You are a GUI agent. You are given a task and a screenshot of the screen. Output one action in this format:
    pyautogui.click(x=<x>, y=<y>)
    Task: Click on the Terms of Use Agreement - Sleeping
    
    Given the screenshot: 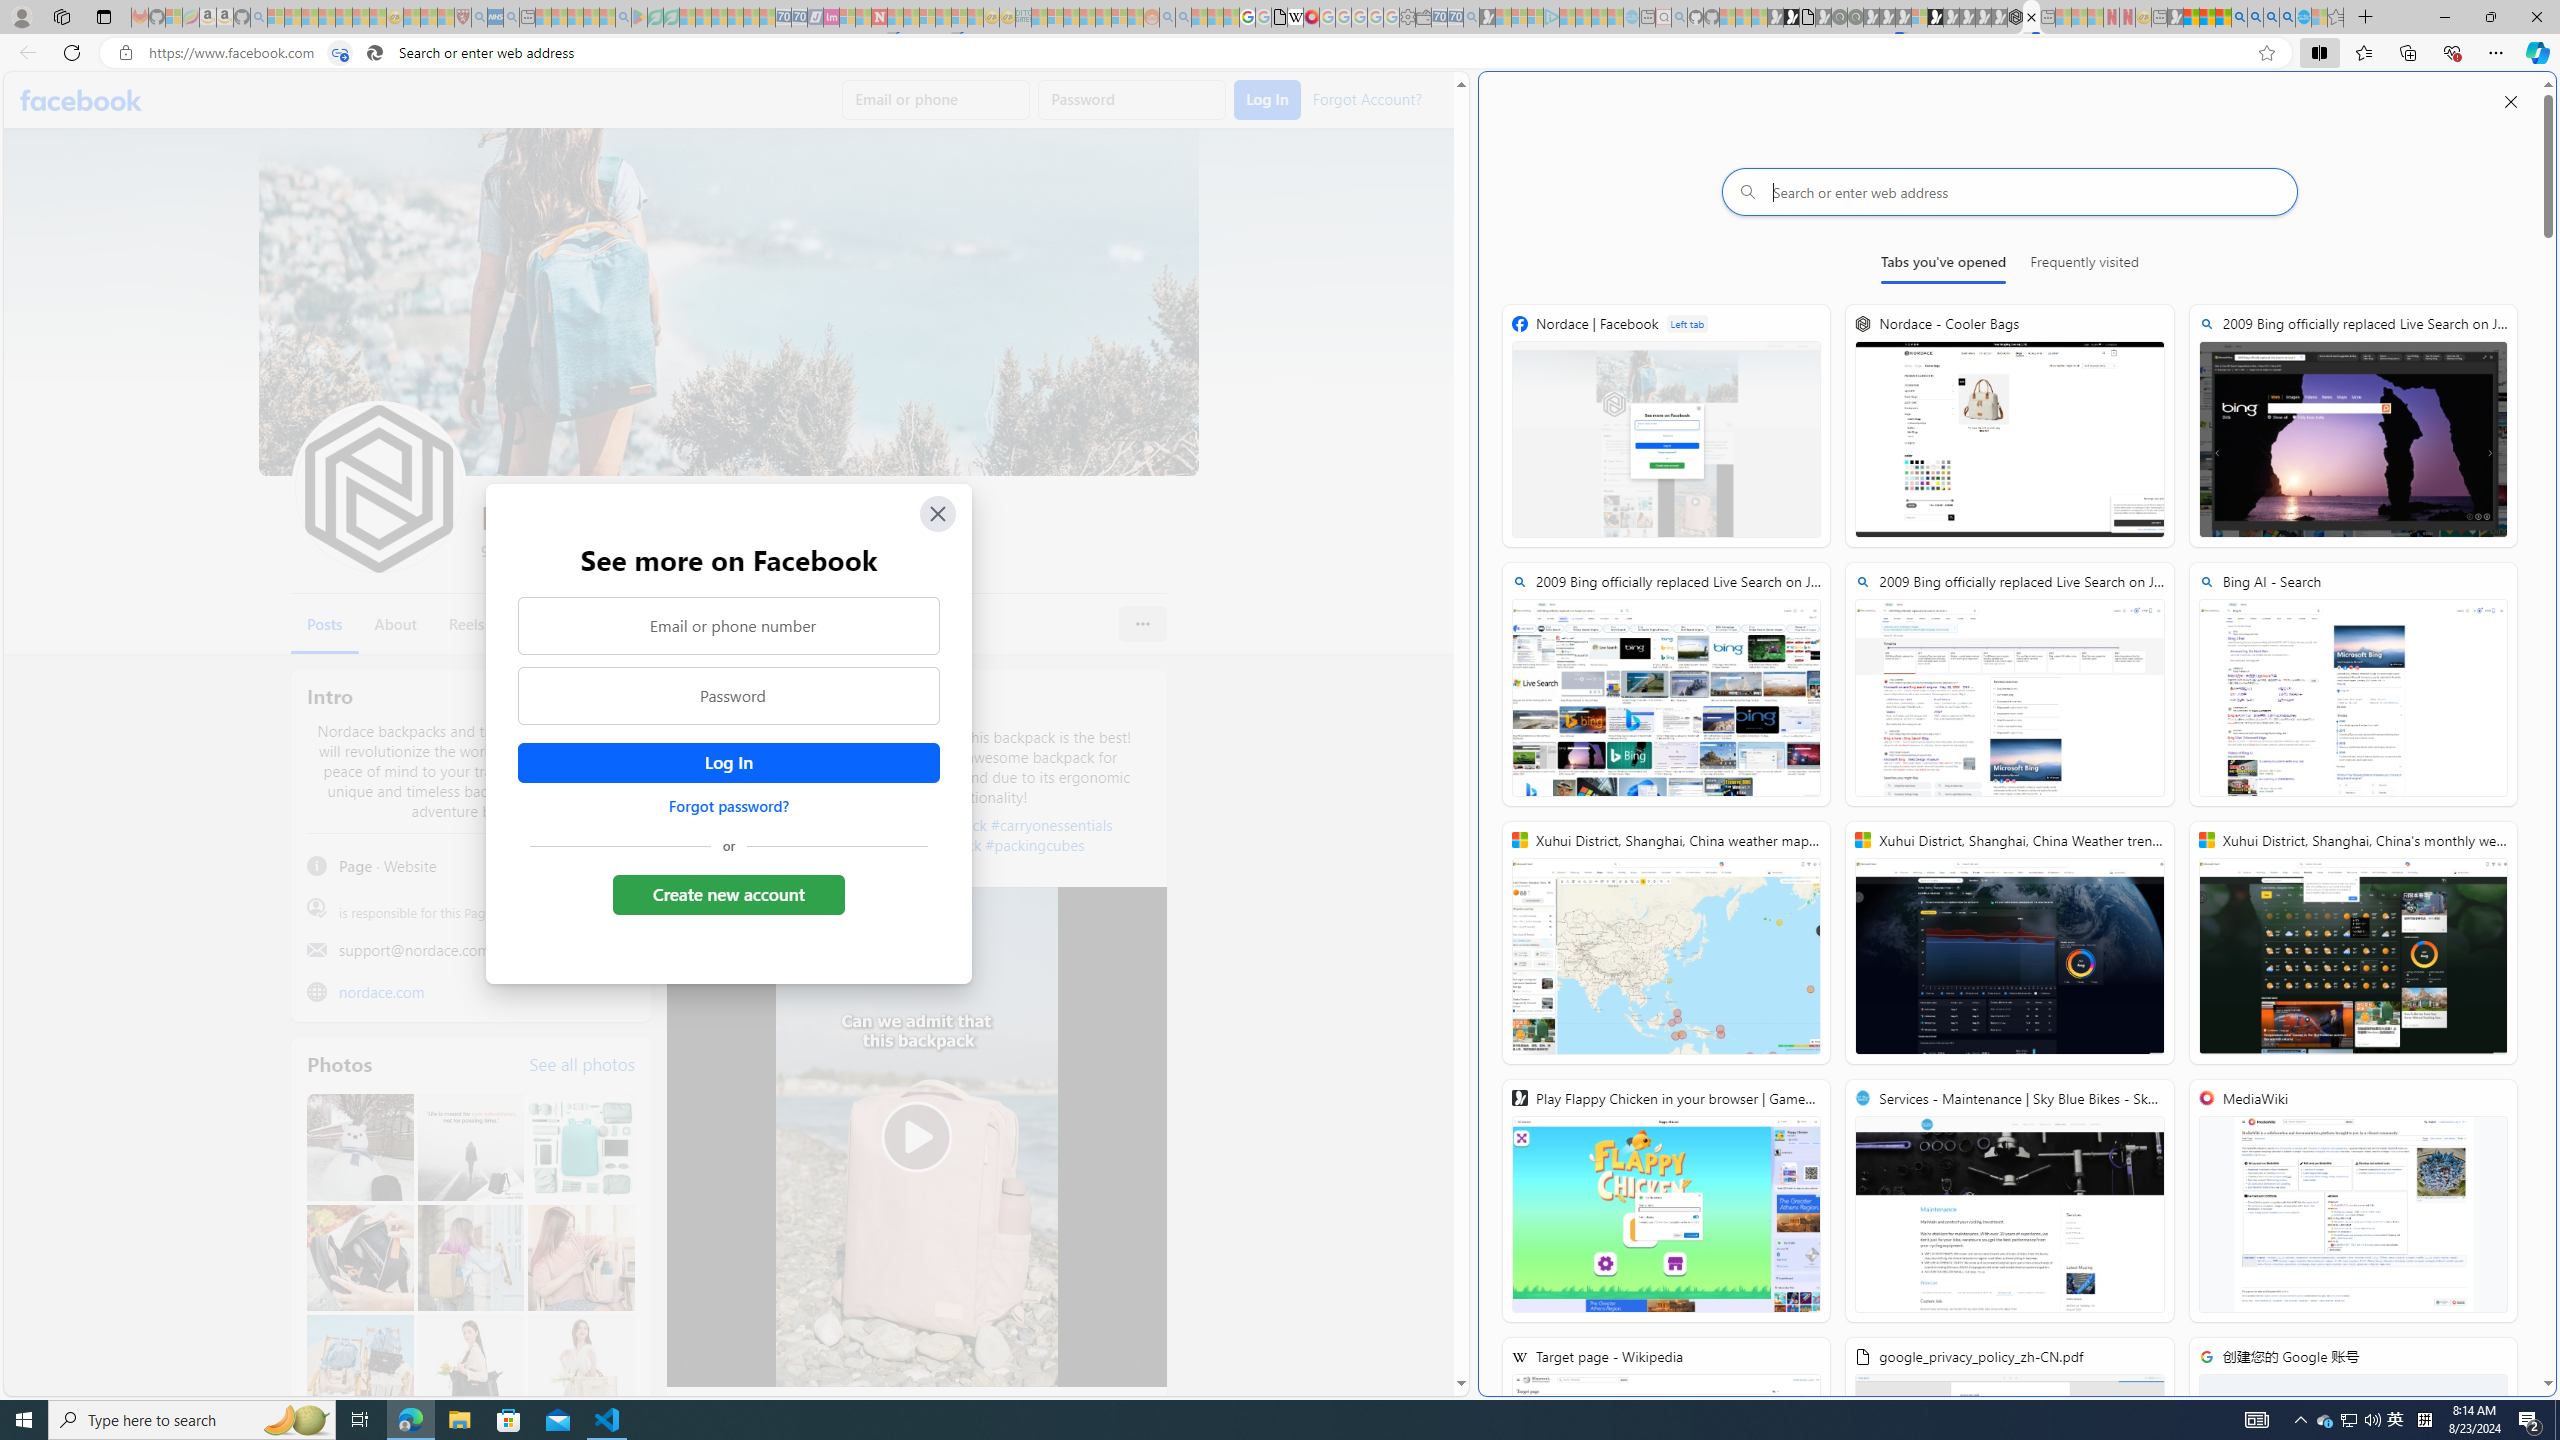 What is the action you would take?
    pyautogui.click(x=655, y=17)
    